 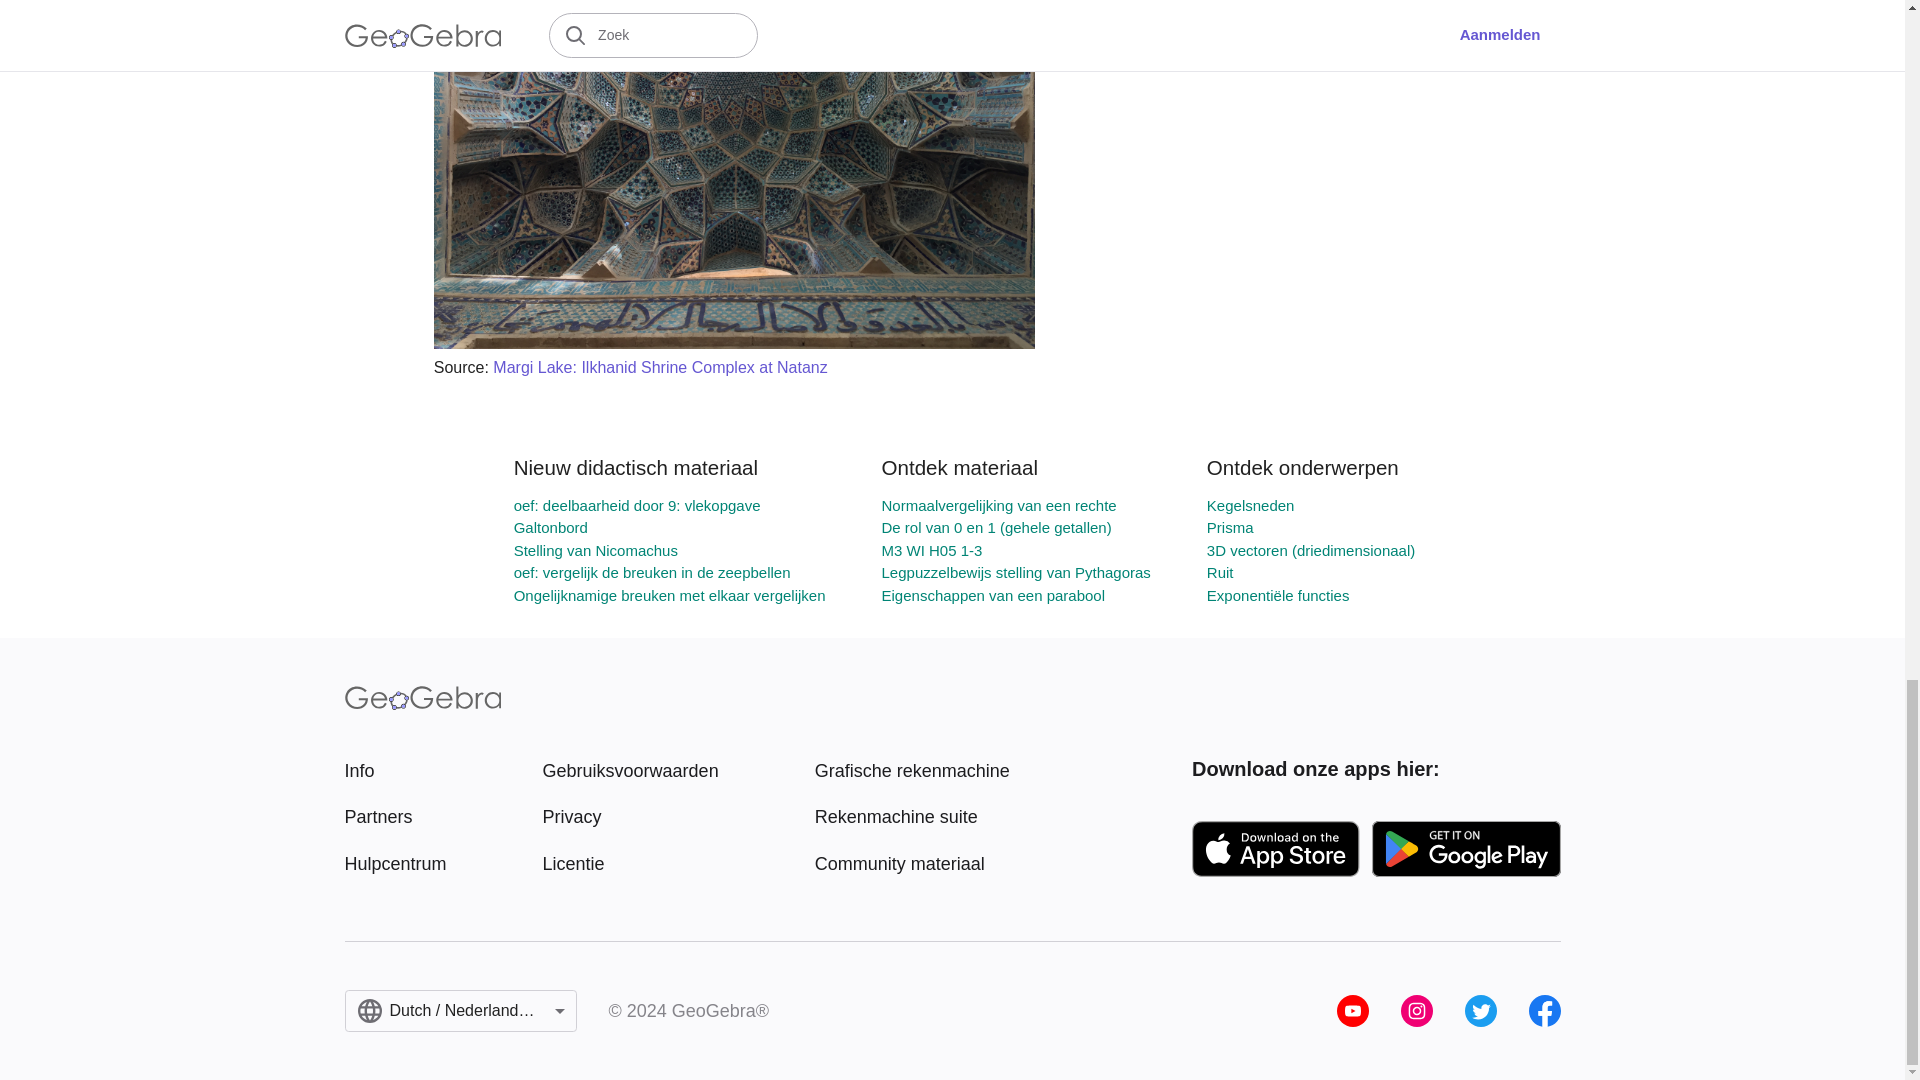 What do you see at coordinates (394, 816) in the screenshot?
I see `Partners` at bounding box center [394, 816].